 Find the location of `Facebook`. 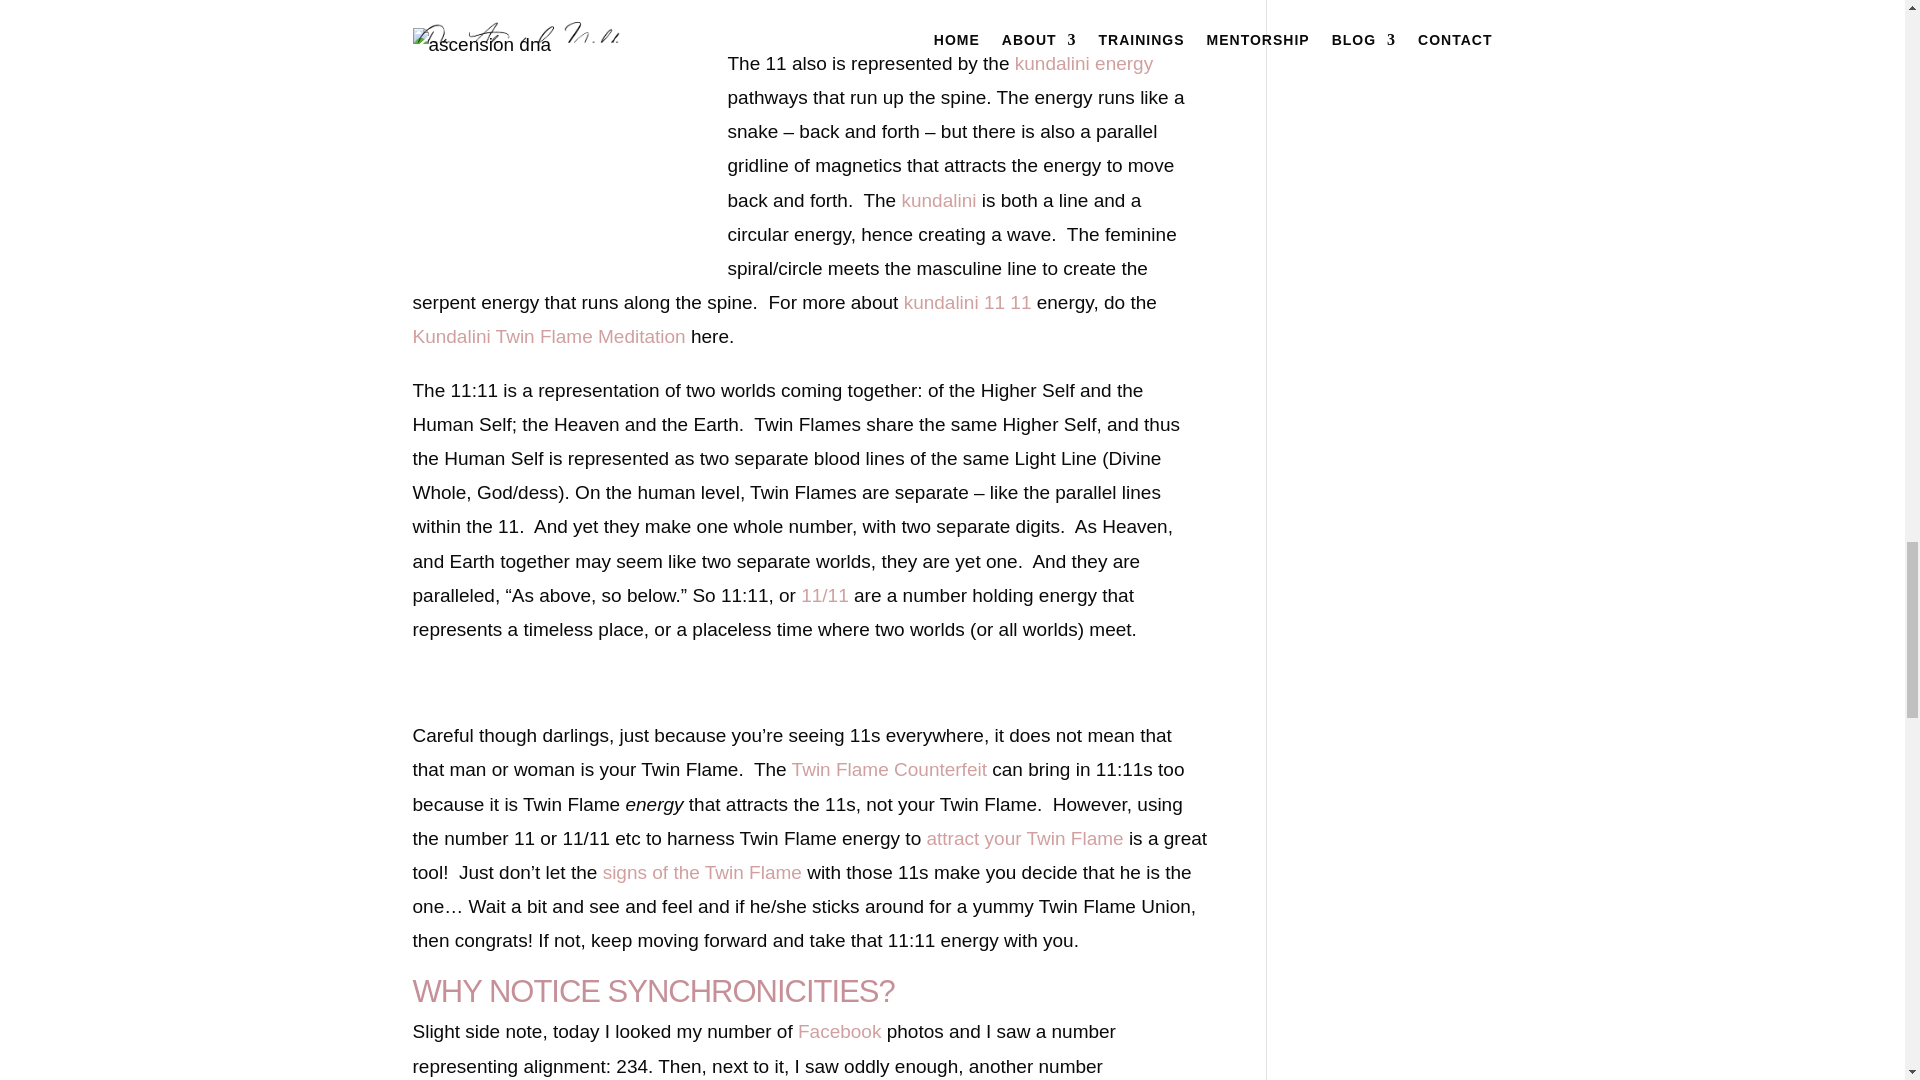

Facebook is located at coordinates (840, 1031).